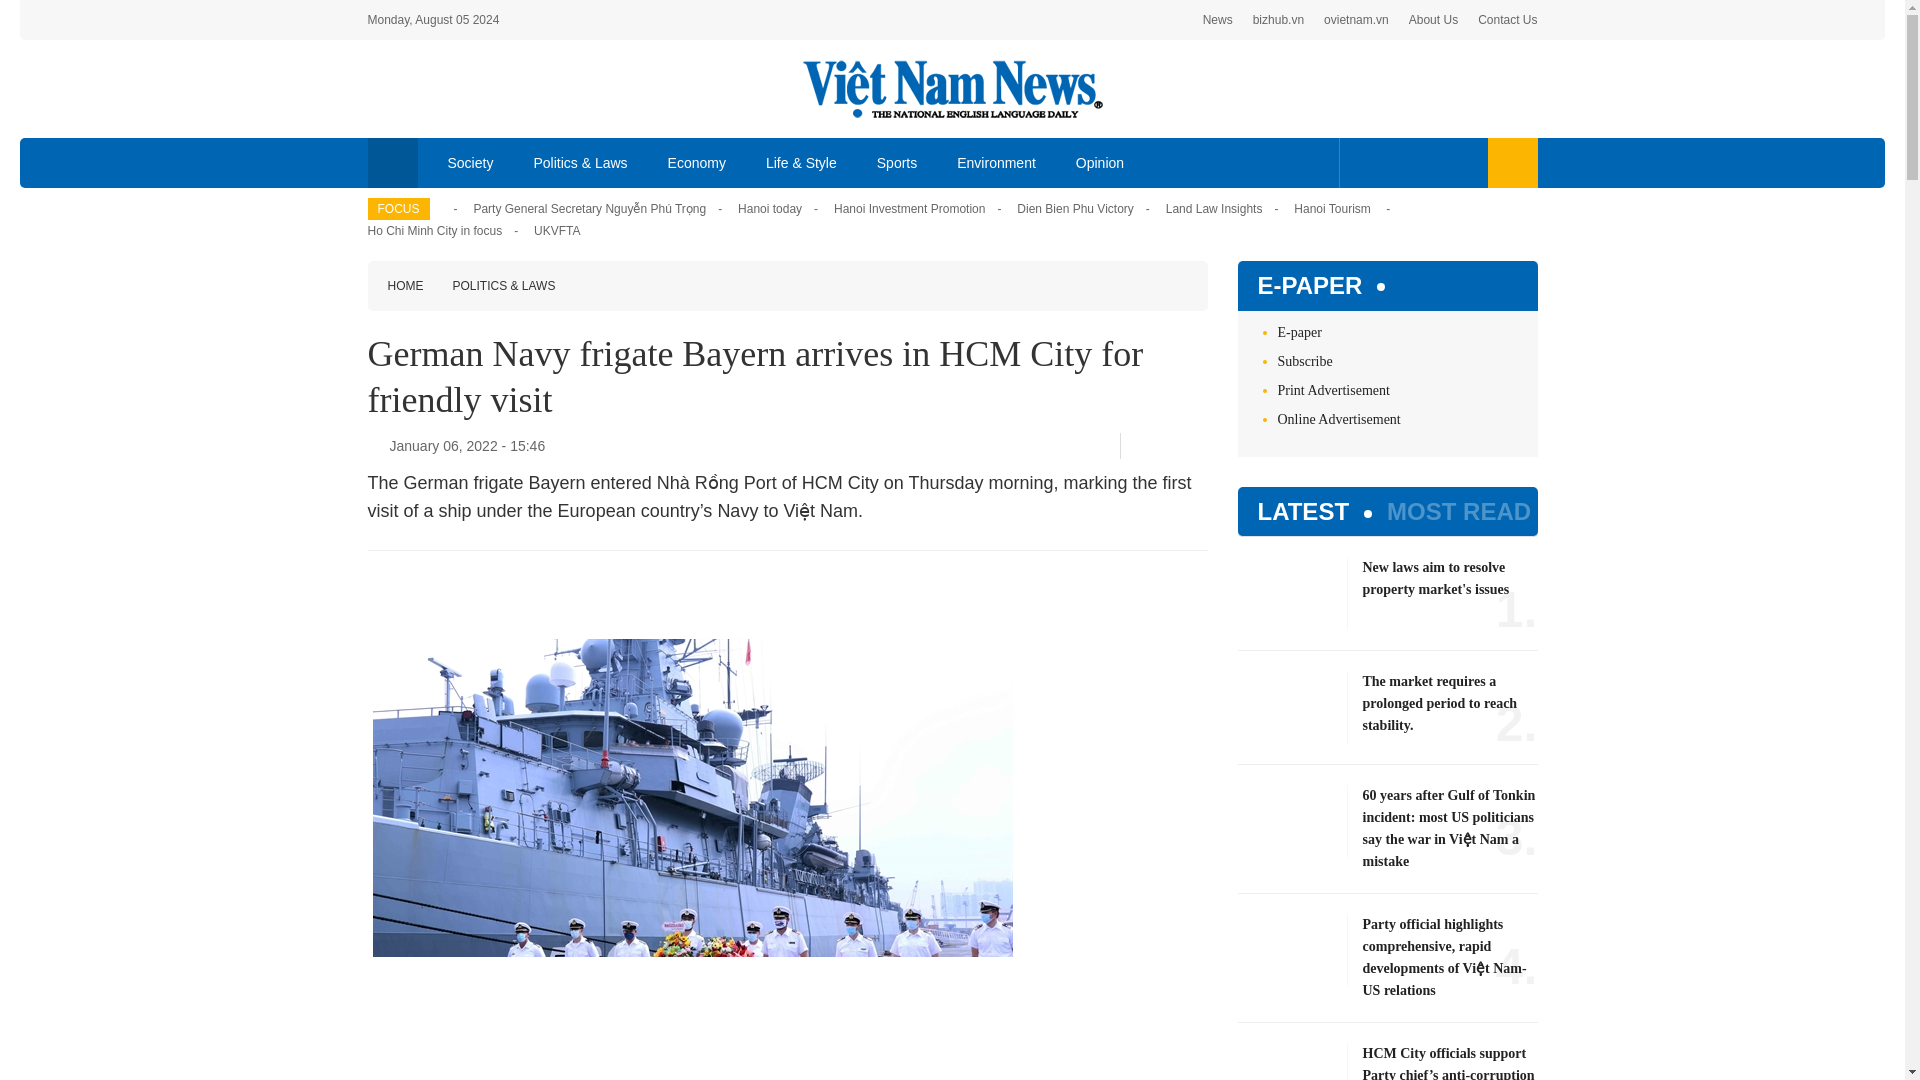  I want to click on Instagram, so click(1460, 162).